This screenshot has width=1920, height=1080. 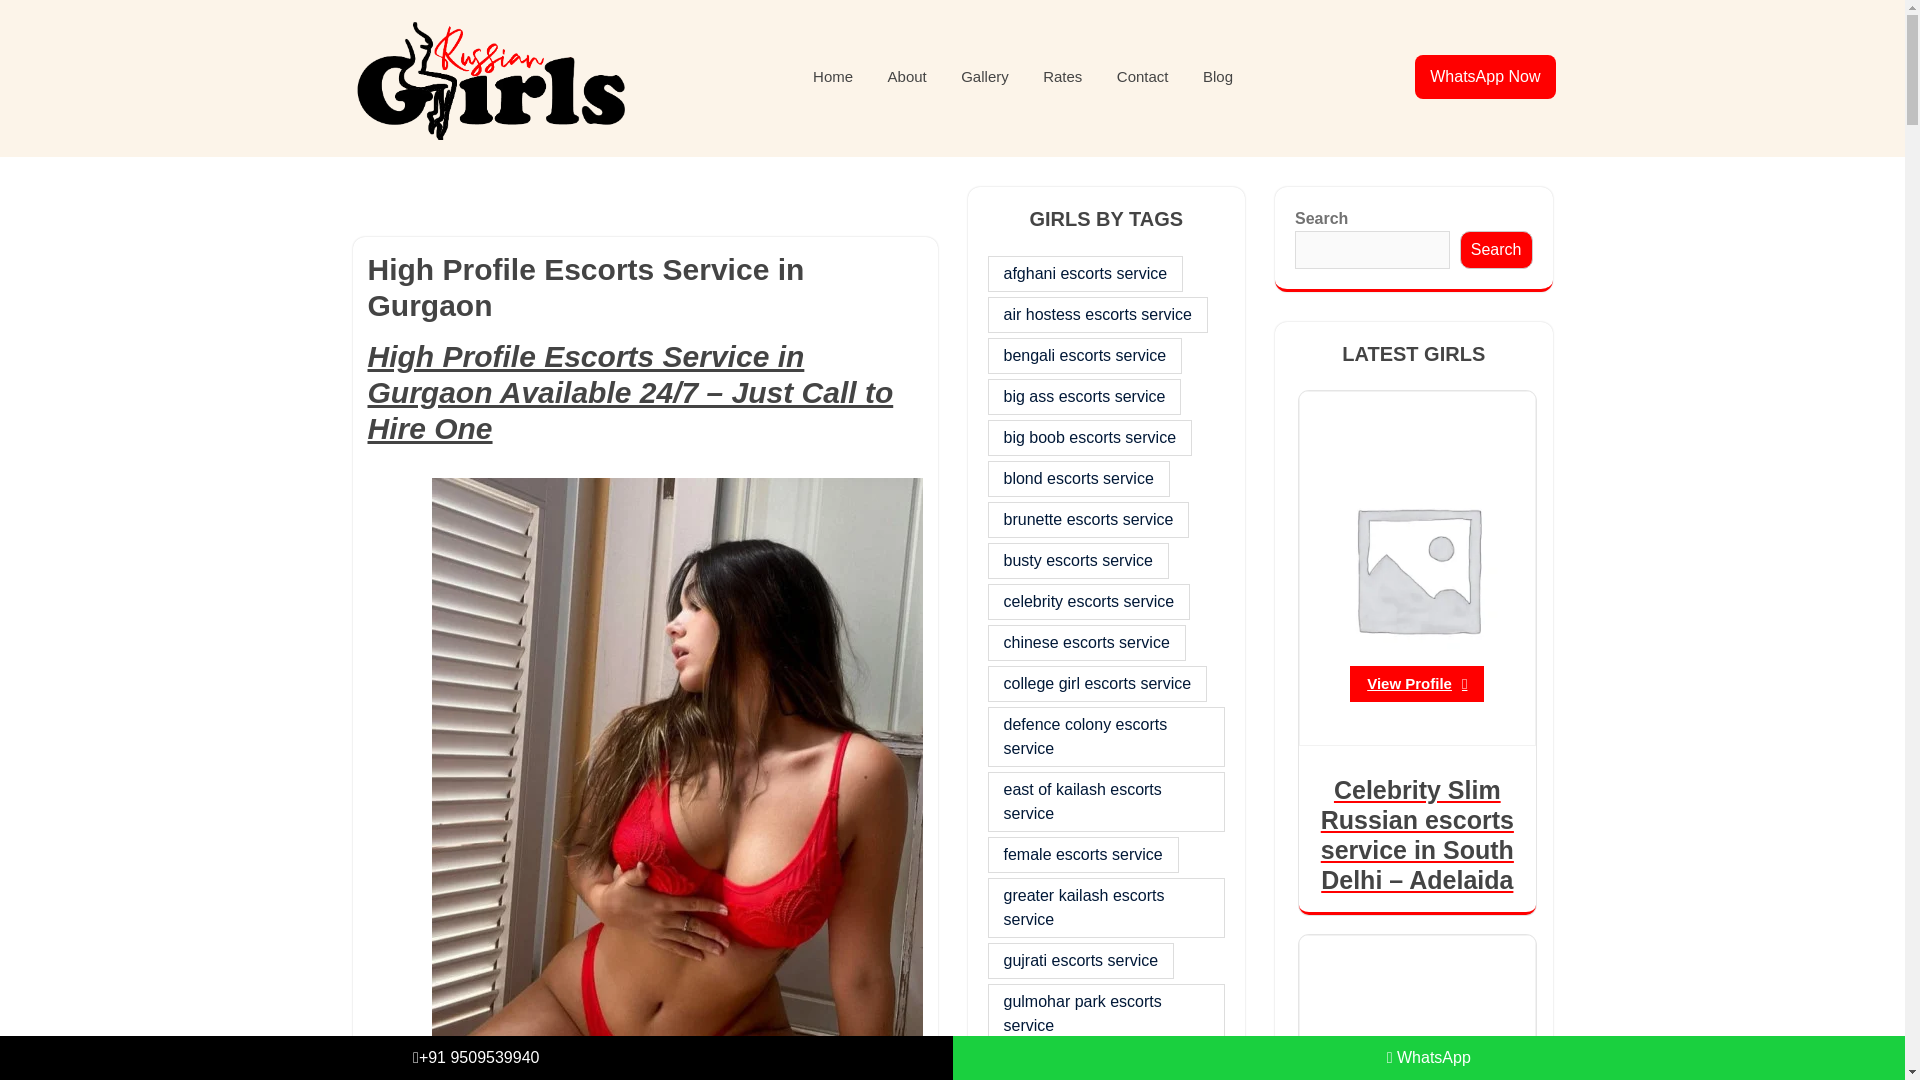 What do you see at coordinates (1484, 76) in the screenshot?
I see `WhatsApp Now` at bounding box center [1484, 76].